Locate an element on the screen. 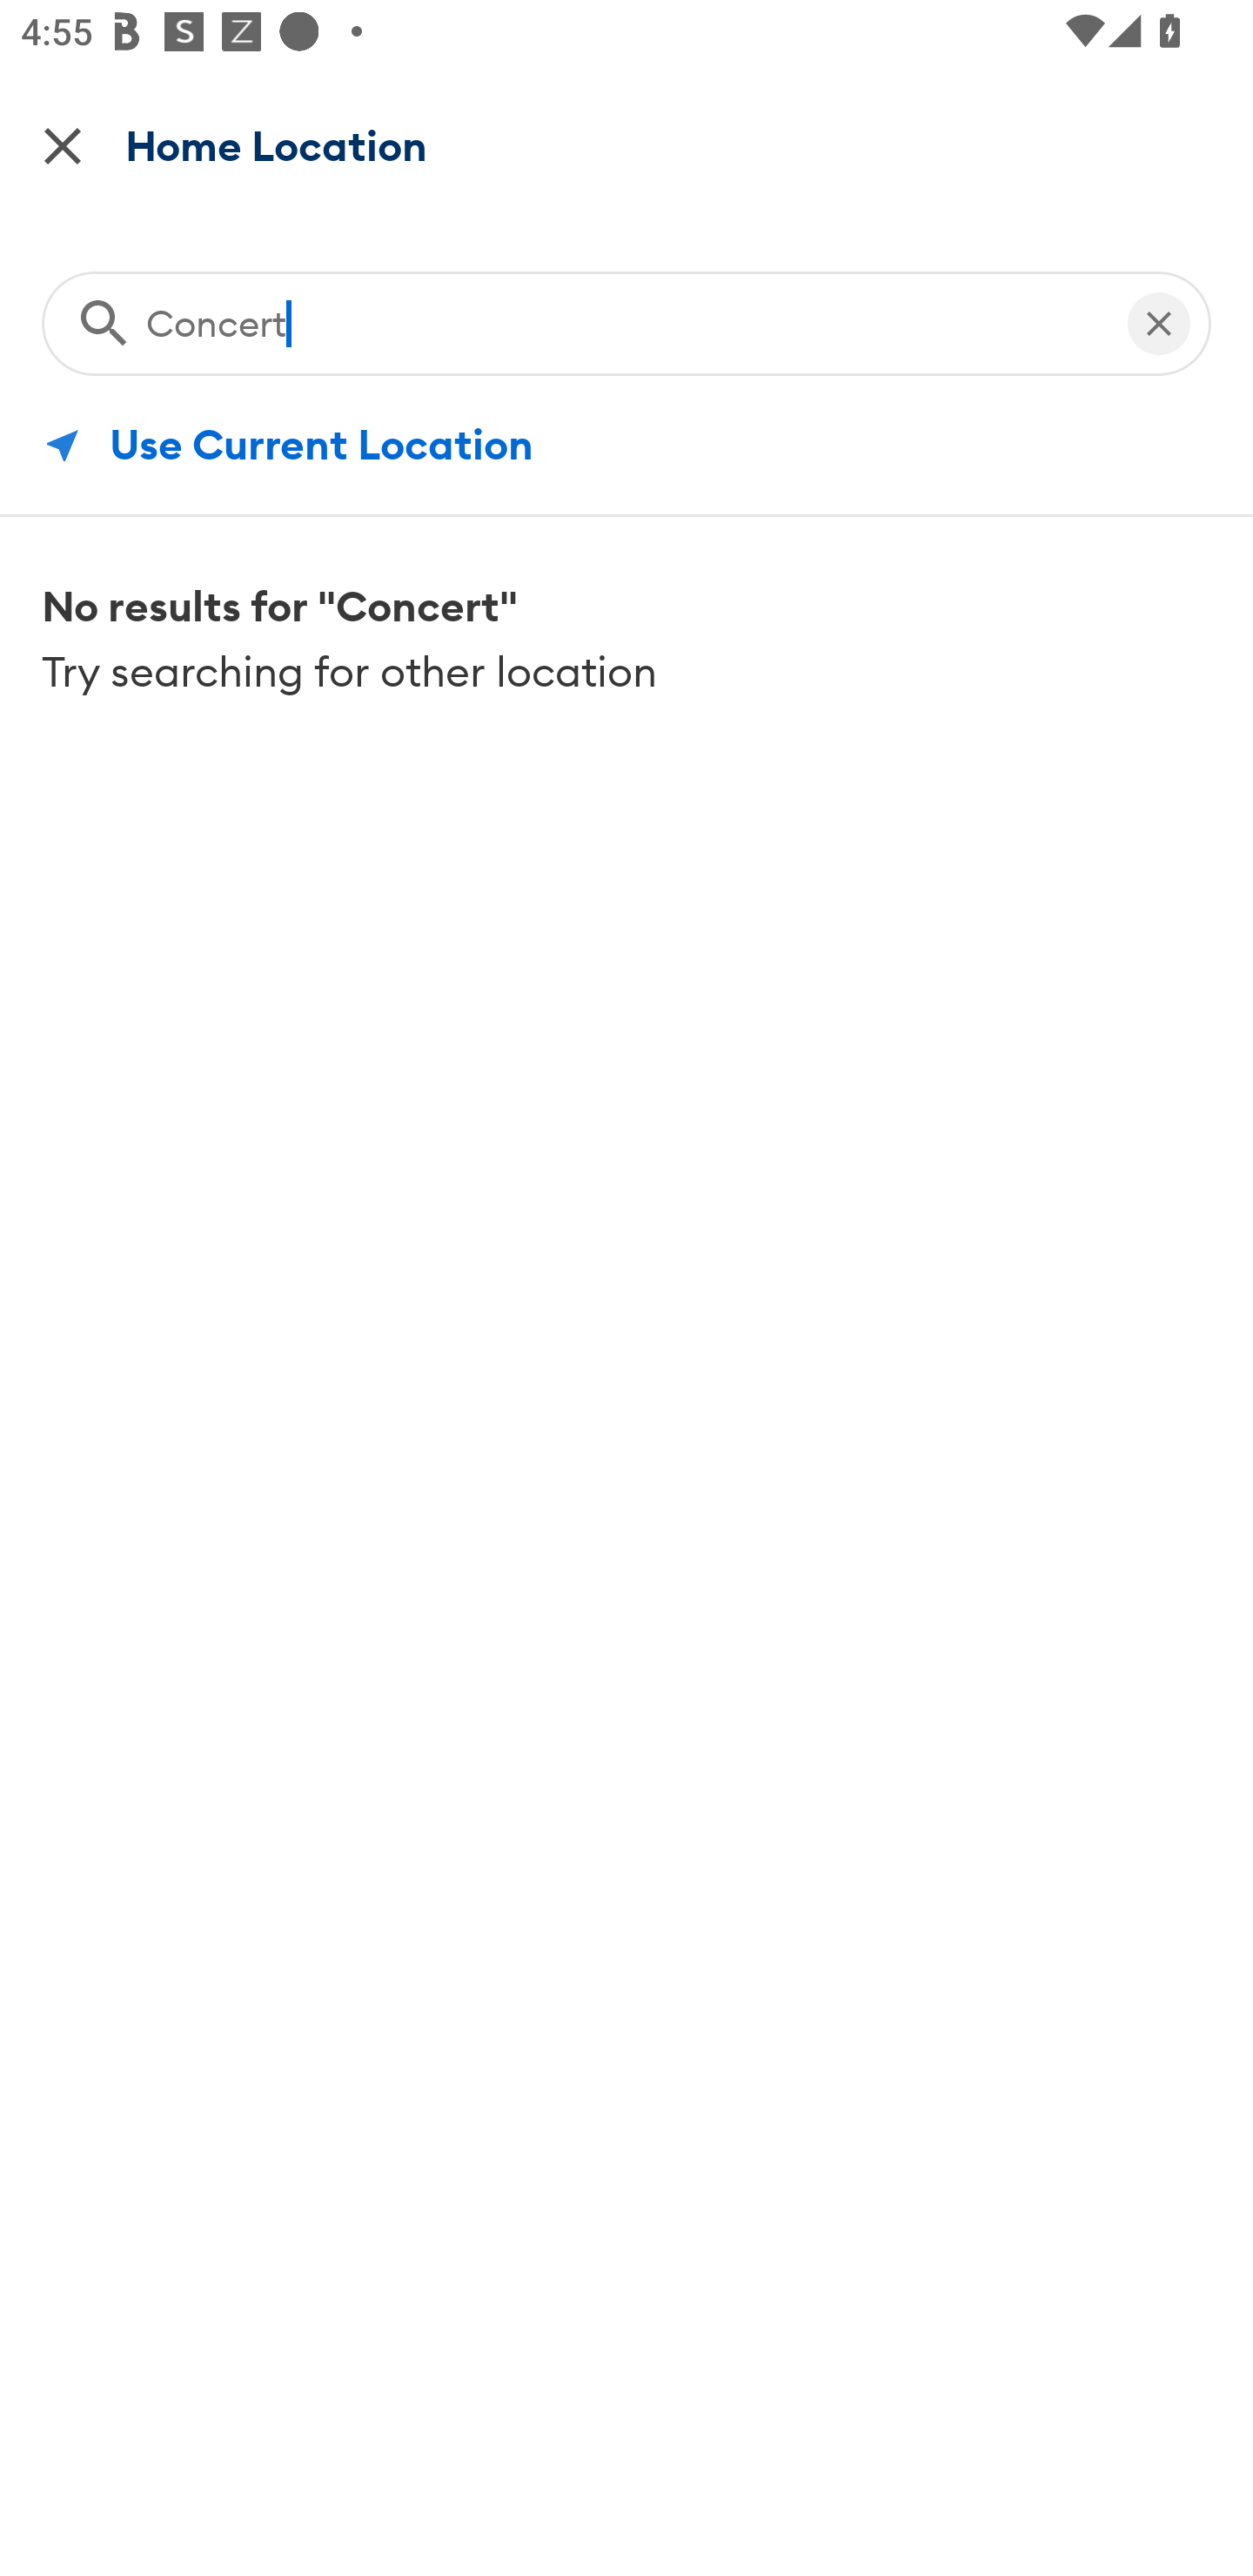 The image size is (1253, 2576). Clear Search is located at coordinates (1159, 318).